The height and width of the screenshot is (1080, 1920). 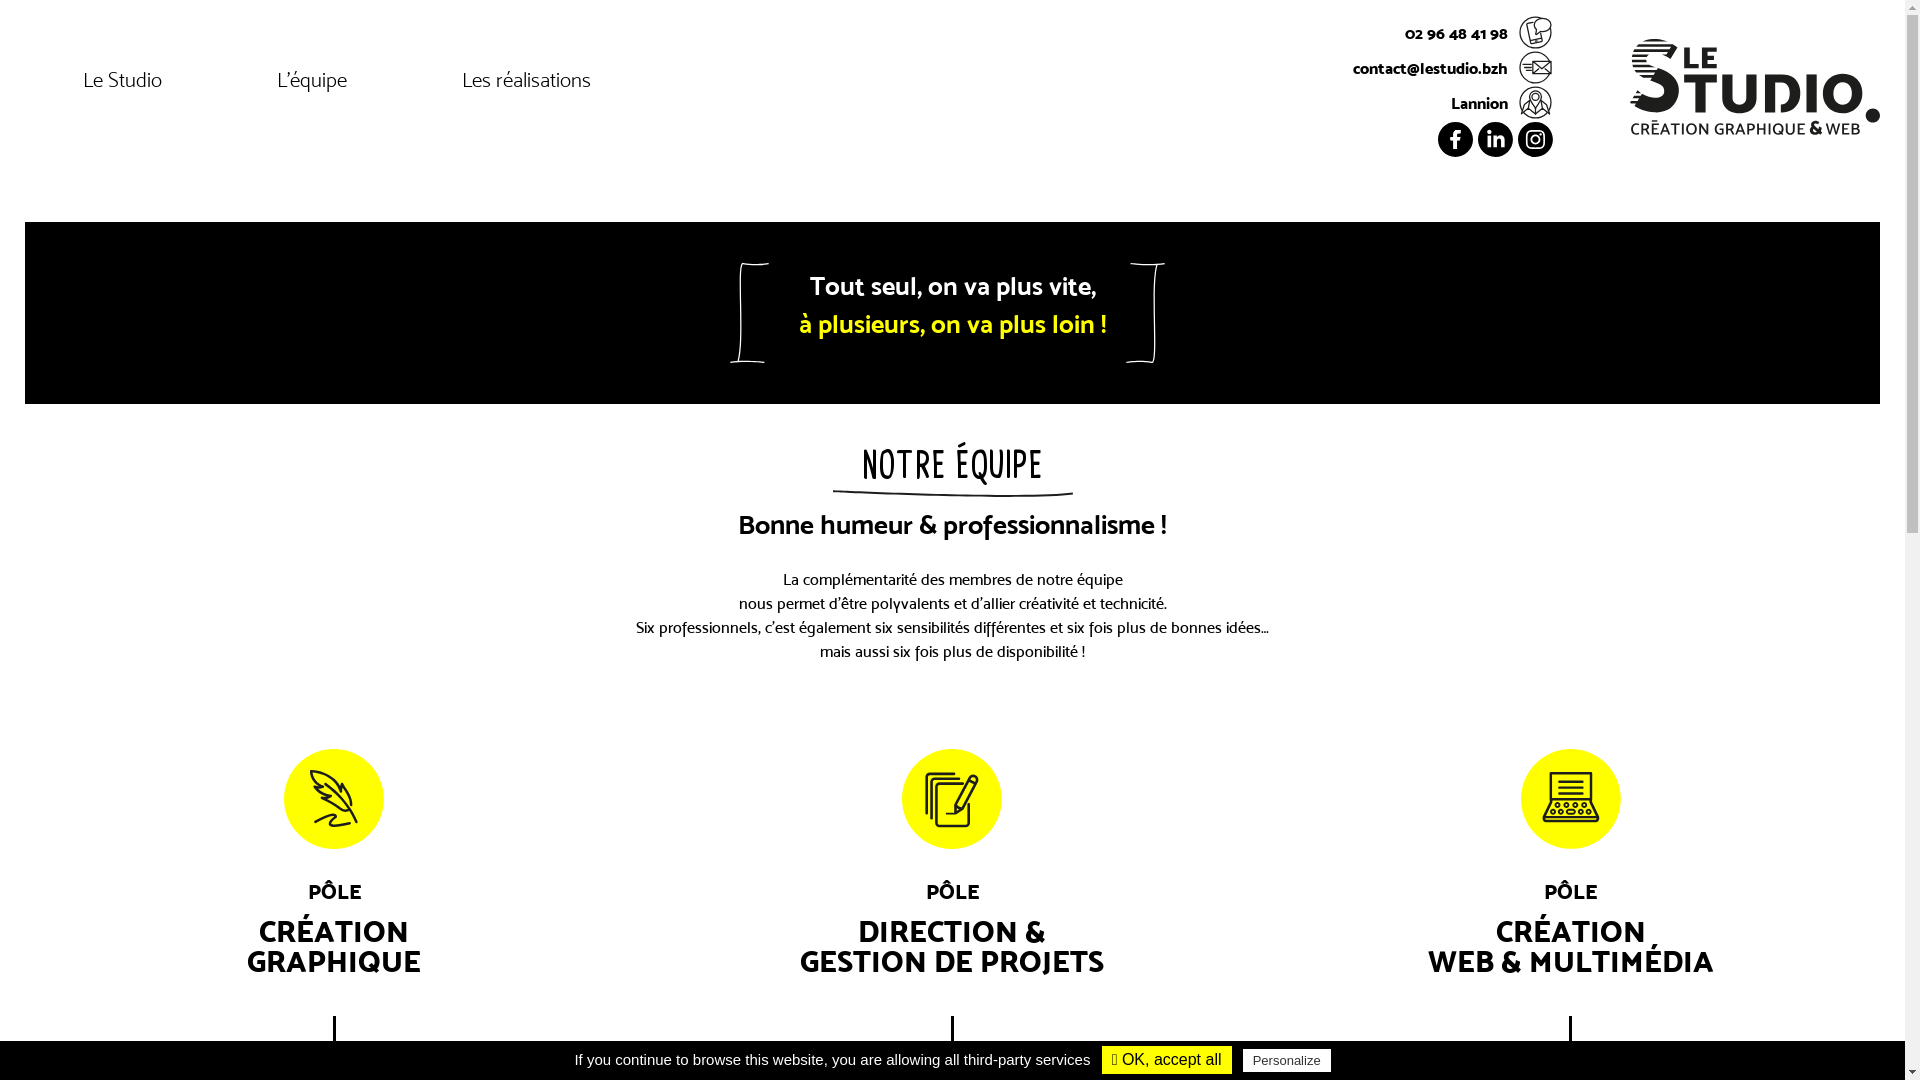 What do you see at coordinates (122, 87) in the screenshot?
I see `Le Studio` at bounding box center [122, 87].